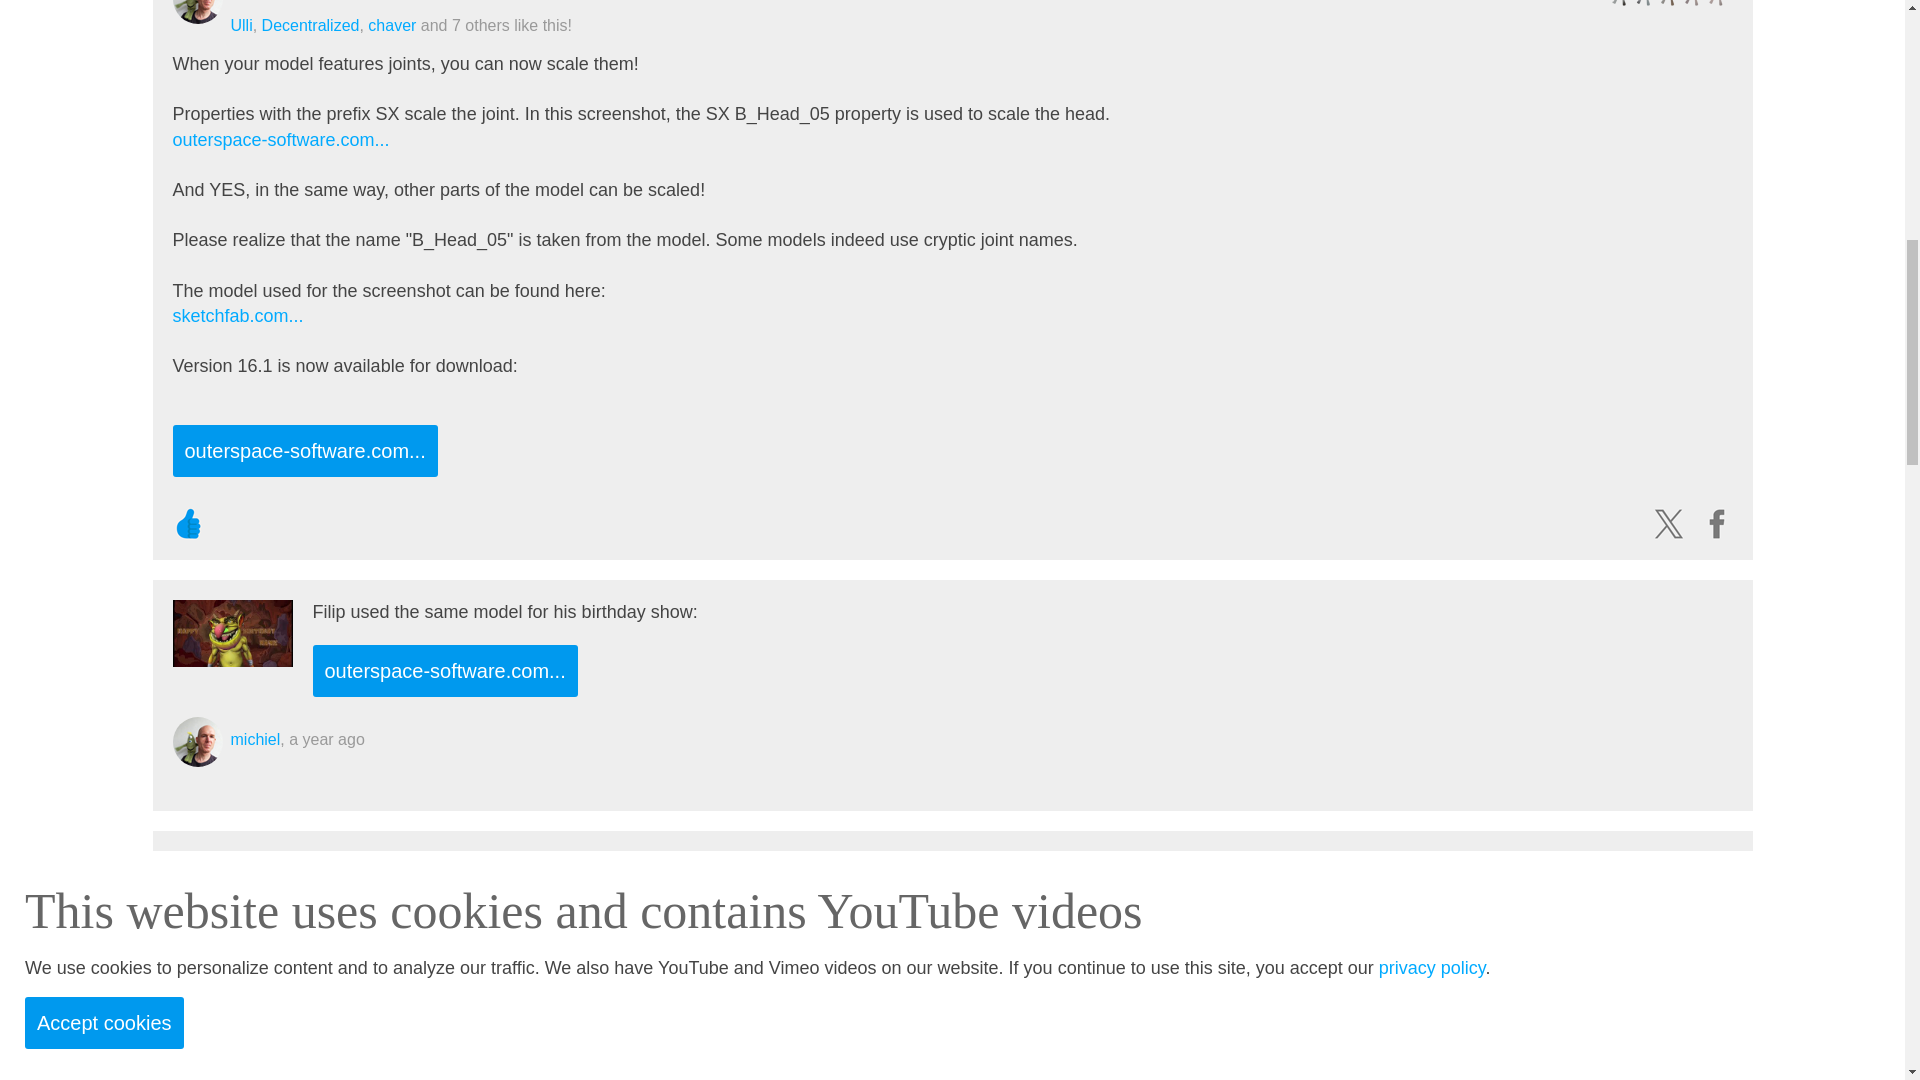 This screenshot has width=1920, height=1080. What do you see at coordinates (240, 25) in the screenshot?
I see `Ulli` at bounding box center [240, 25].